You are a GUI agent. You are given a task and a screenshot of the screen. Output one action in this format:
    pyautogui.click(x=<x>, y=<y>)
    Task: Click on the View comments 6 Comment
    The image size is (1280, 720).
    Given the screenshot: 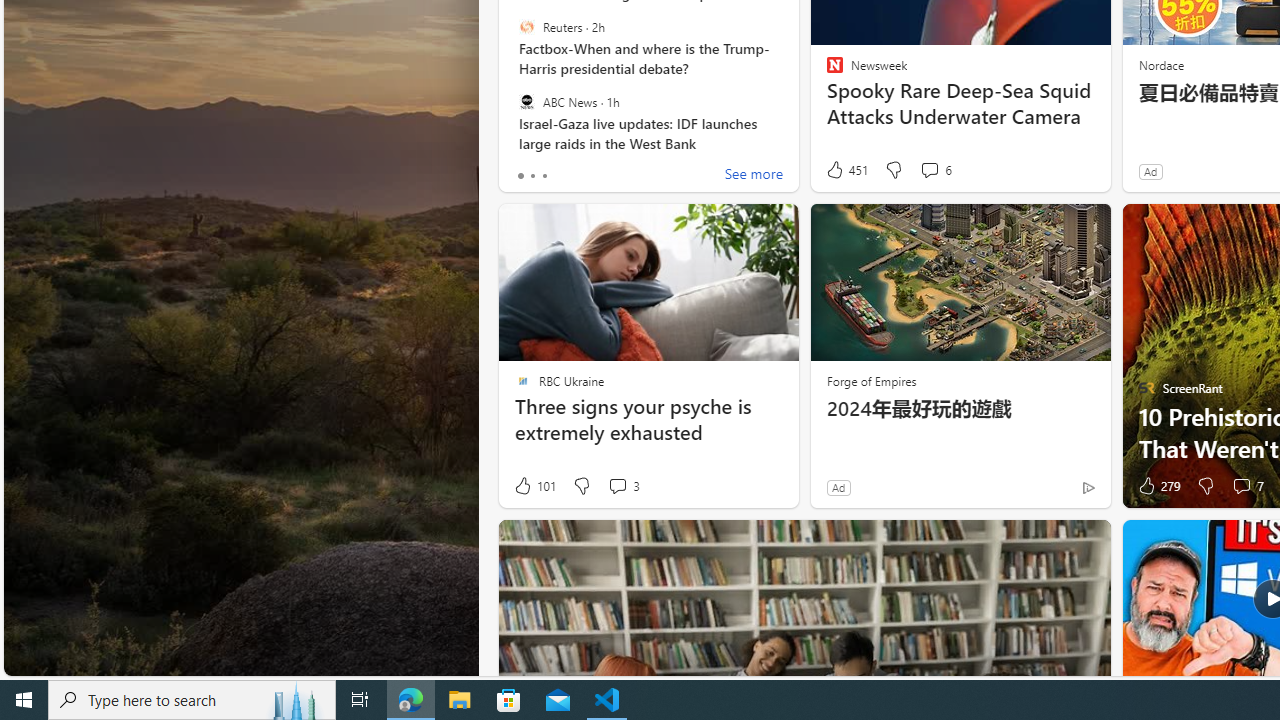 What is the action you would take?
    pyautogui.click(x=936, y=170)
    